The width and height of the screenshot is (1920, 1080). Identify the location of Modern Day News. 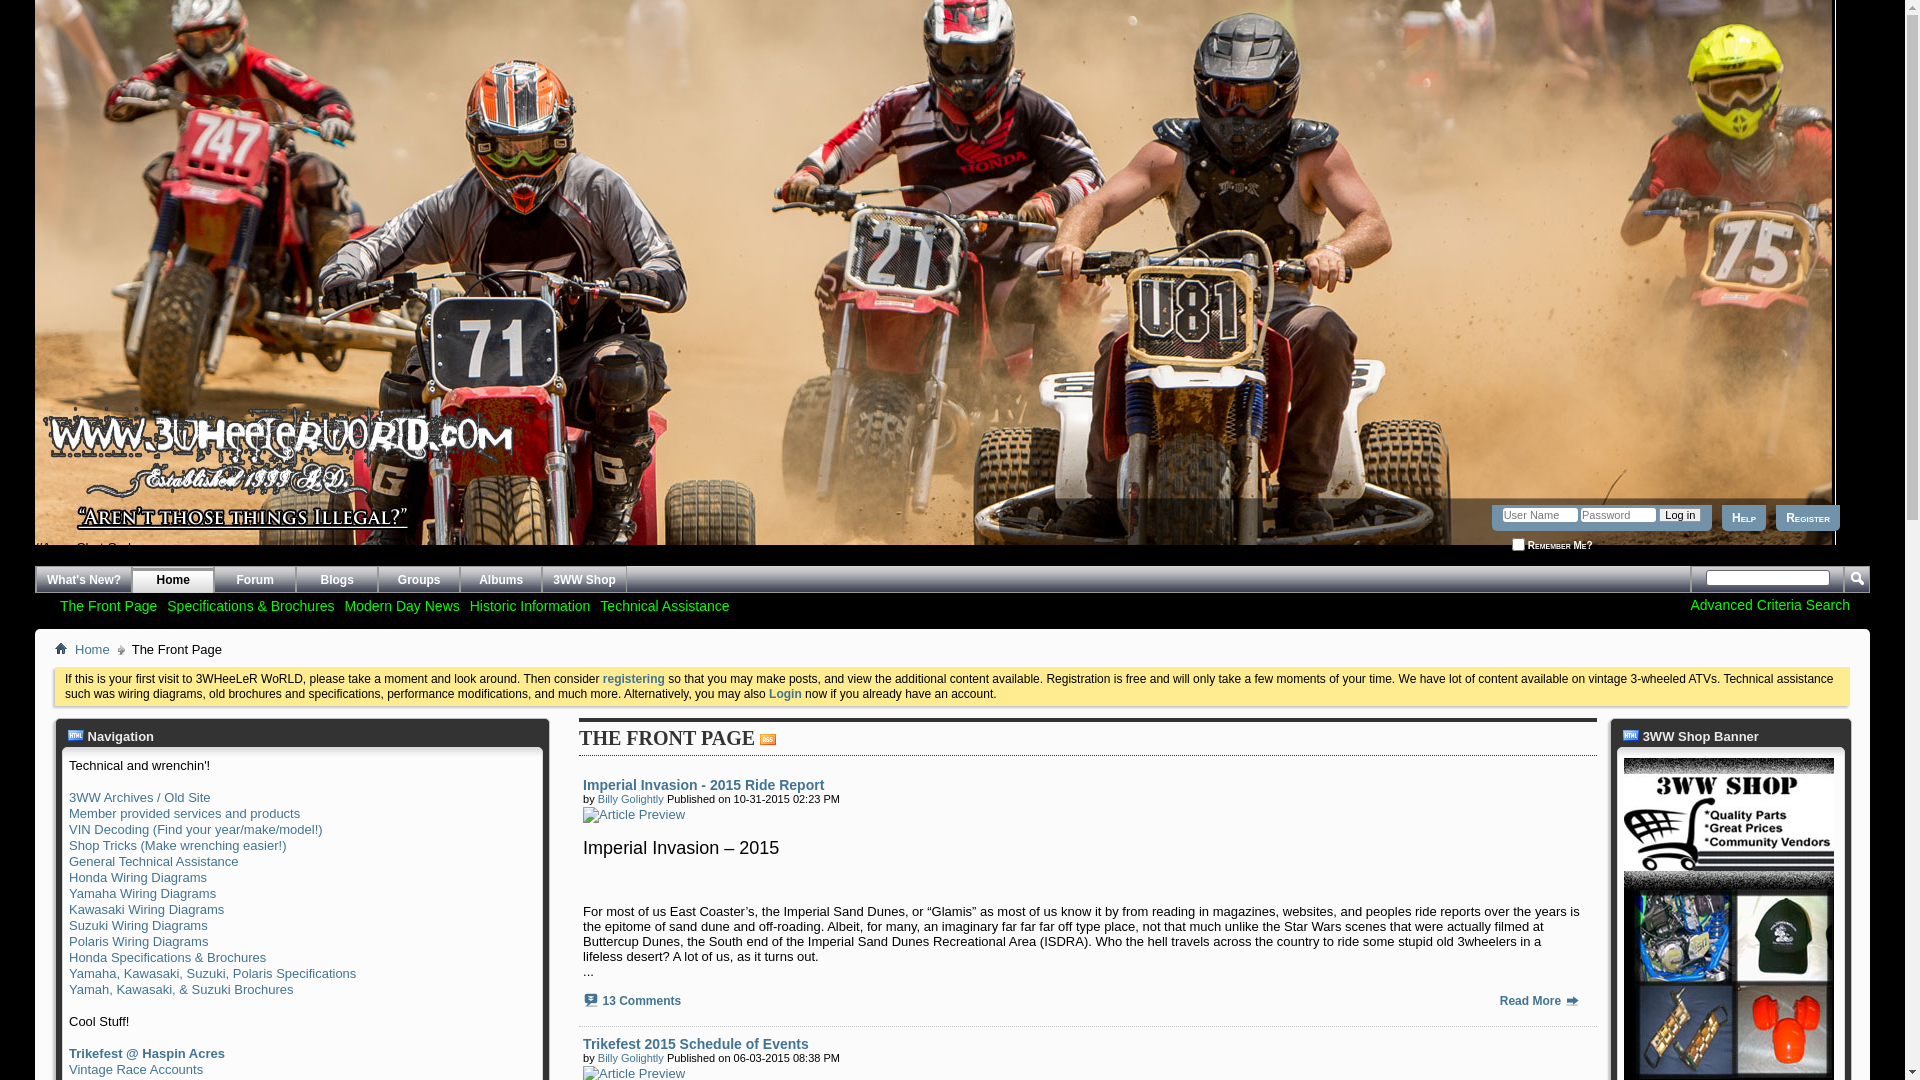
(402, 606).